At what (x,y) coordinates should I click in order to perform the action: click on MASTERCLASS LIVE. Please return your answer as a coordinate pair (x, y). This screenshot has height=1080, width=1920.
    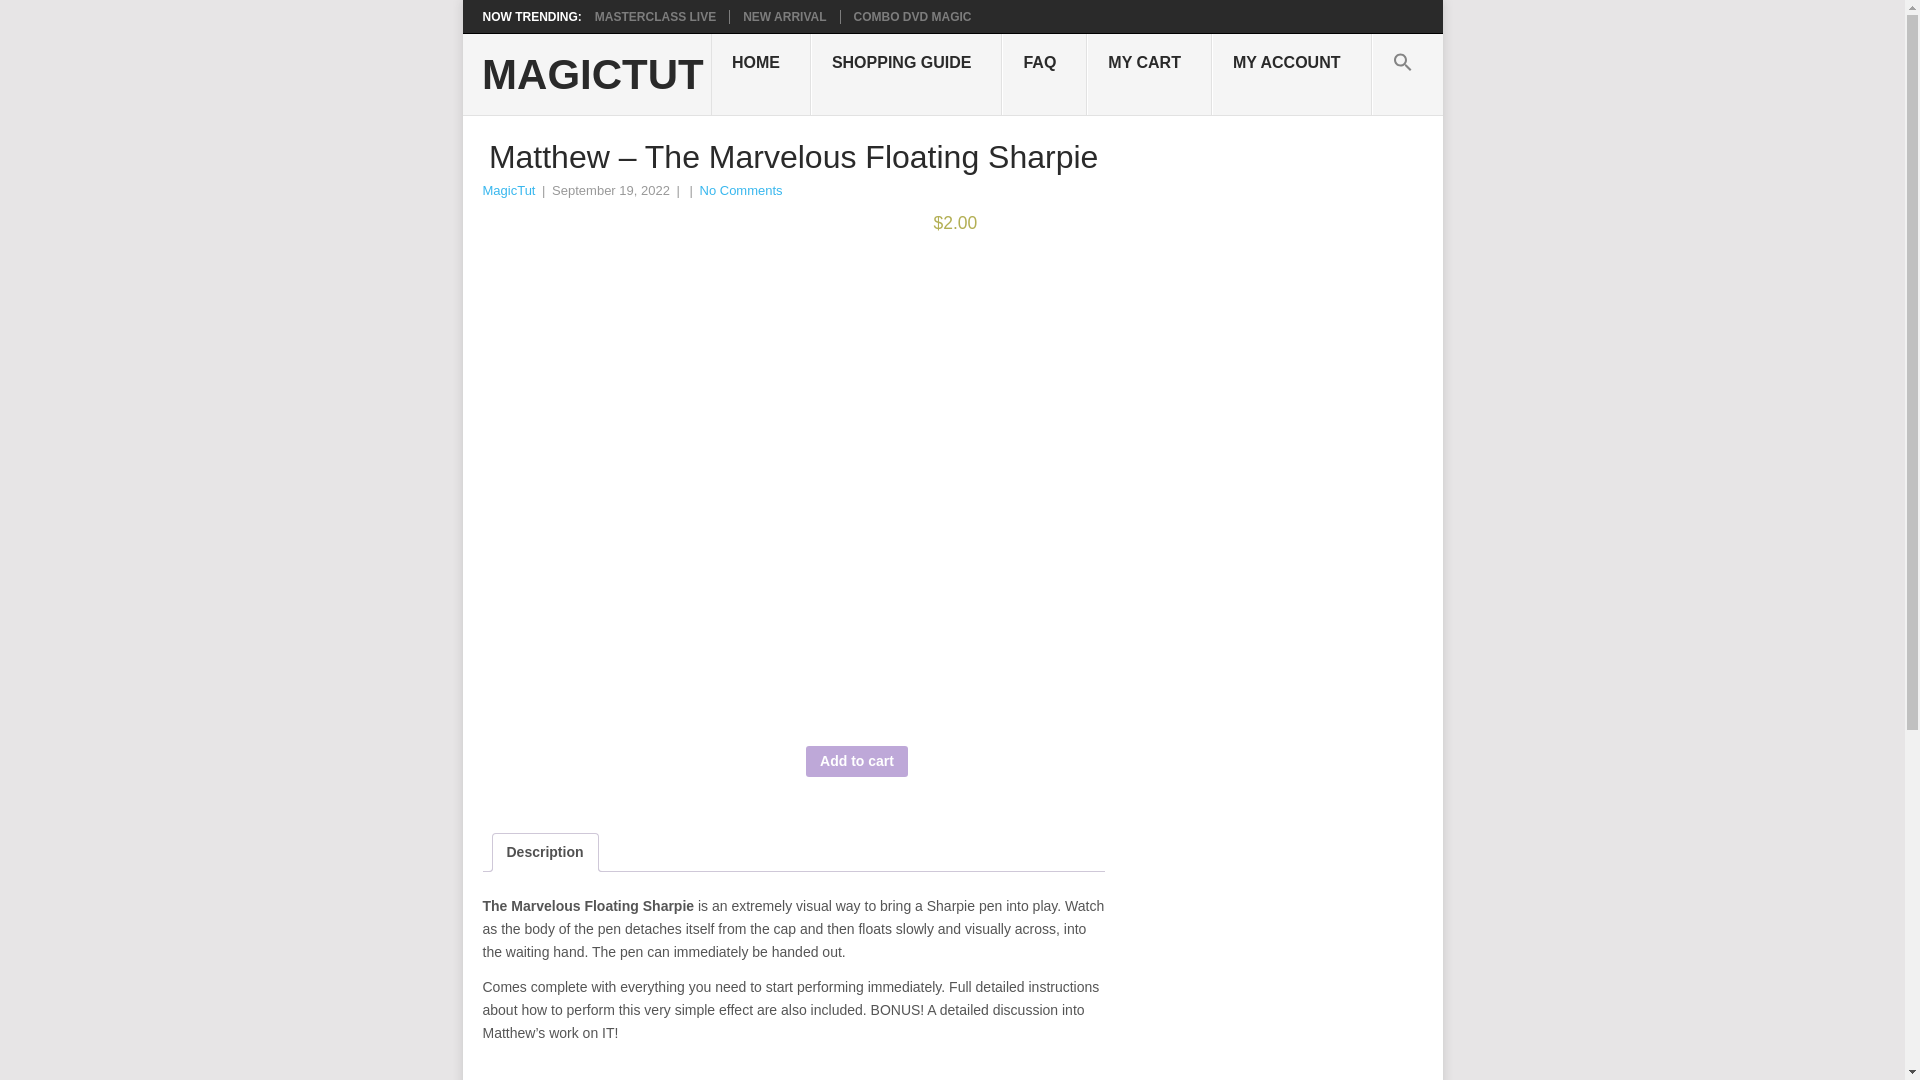
    Looking at the image, I should click on (656, 16).